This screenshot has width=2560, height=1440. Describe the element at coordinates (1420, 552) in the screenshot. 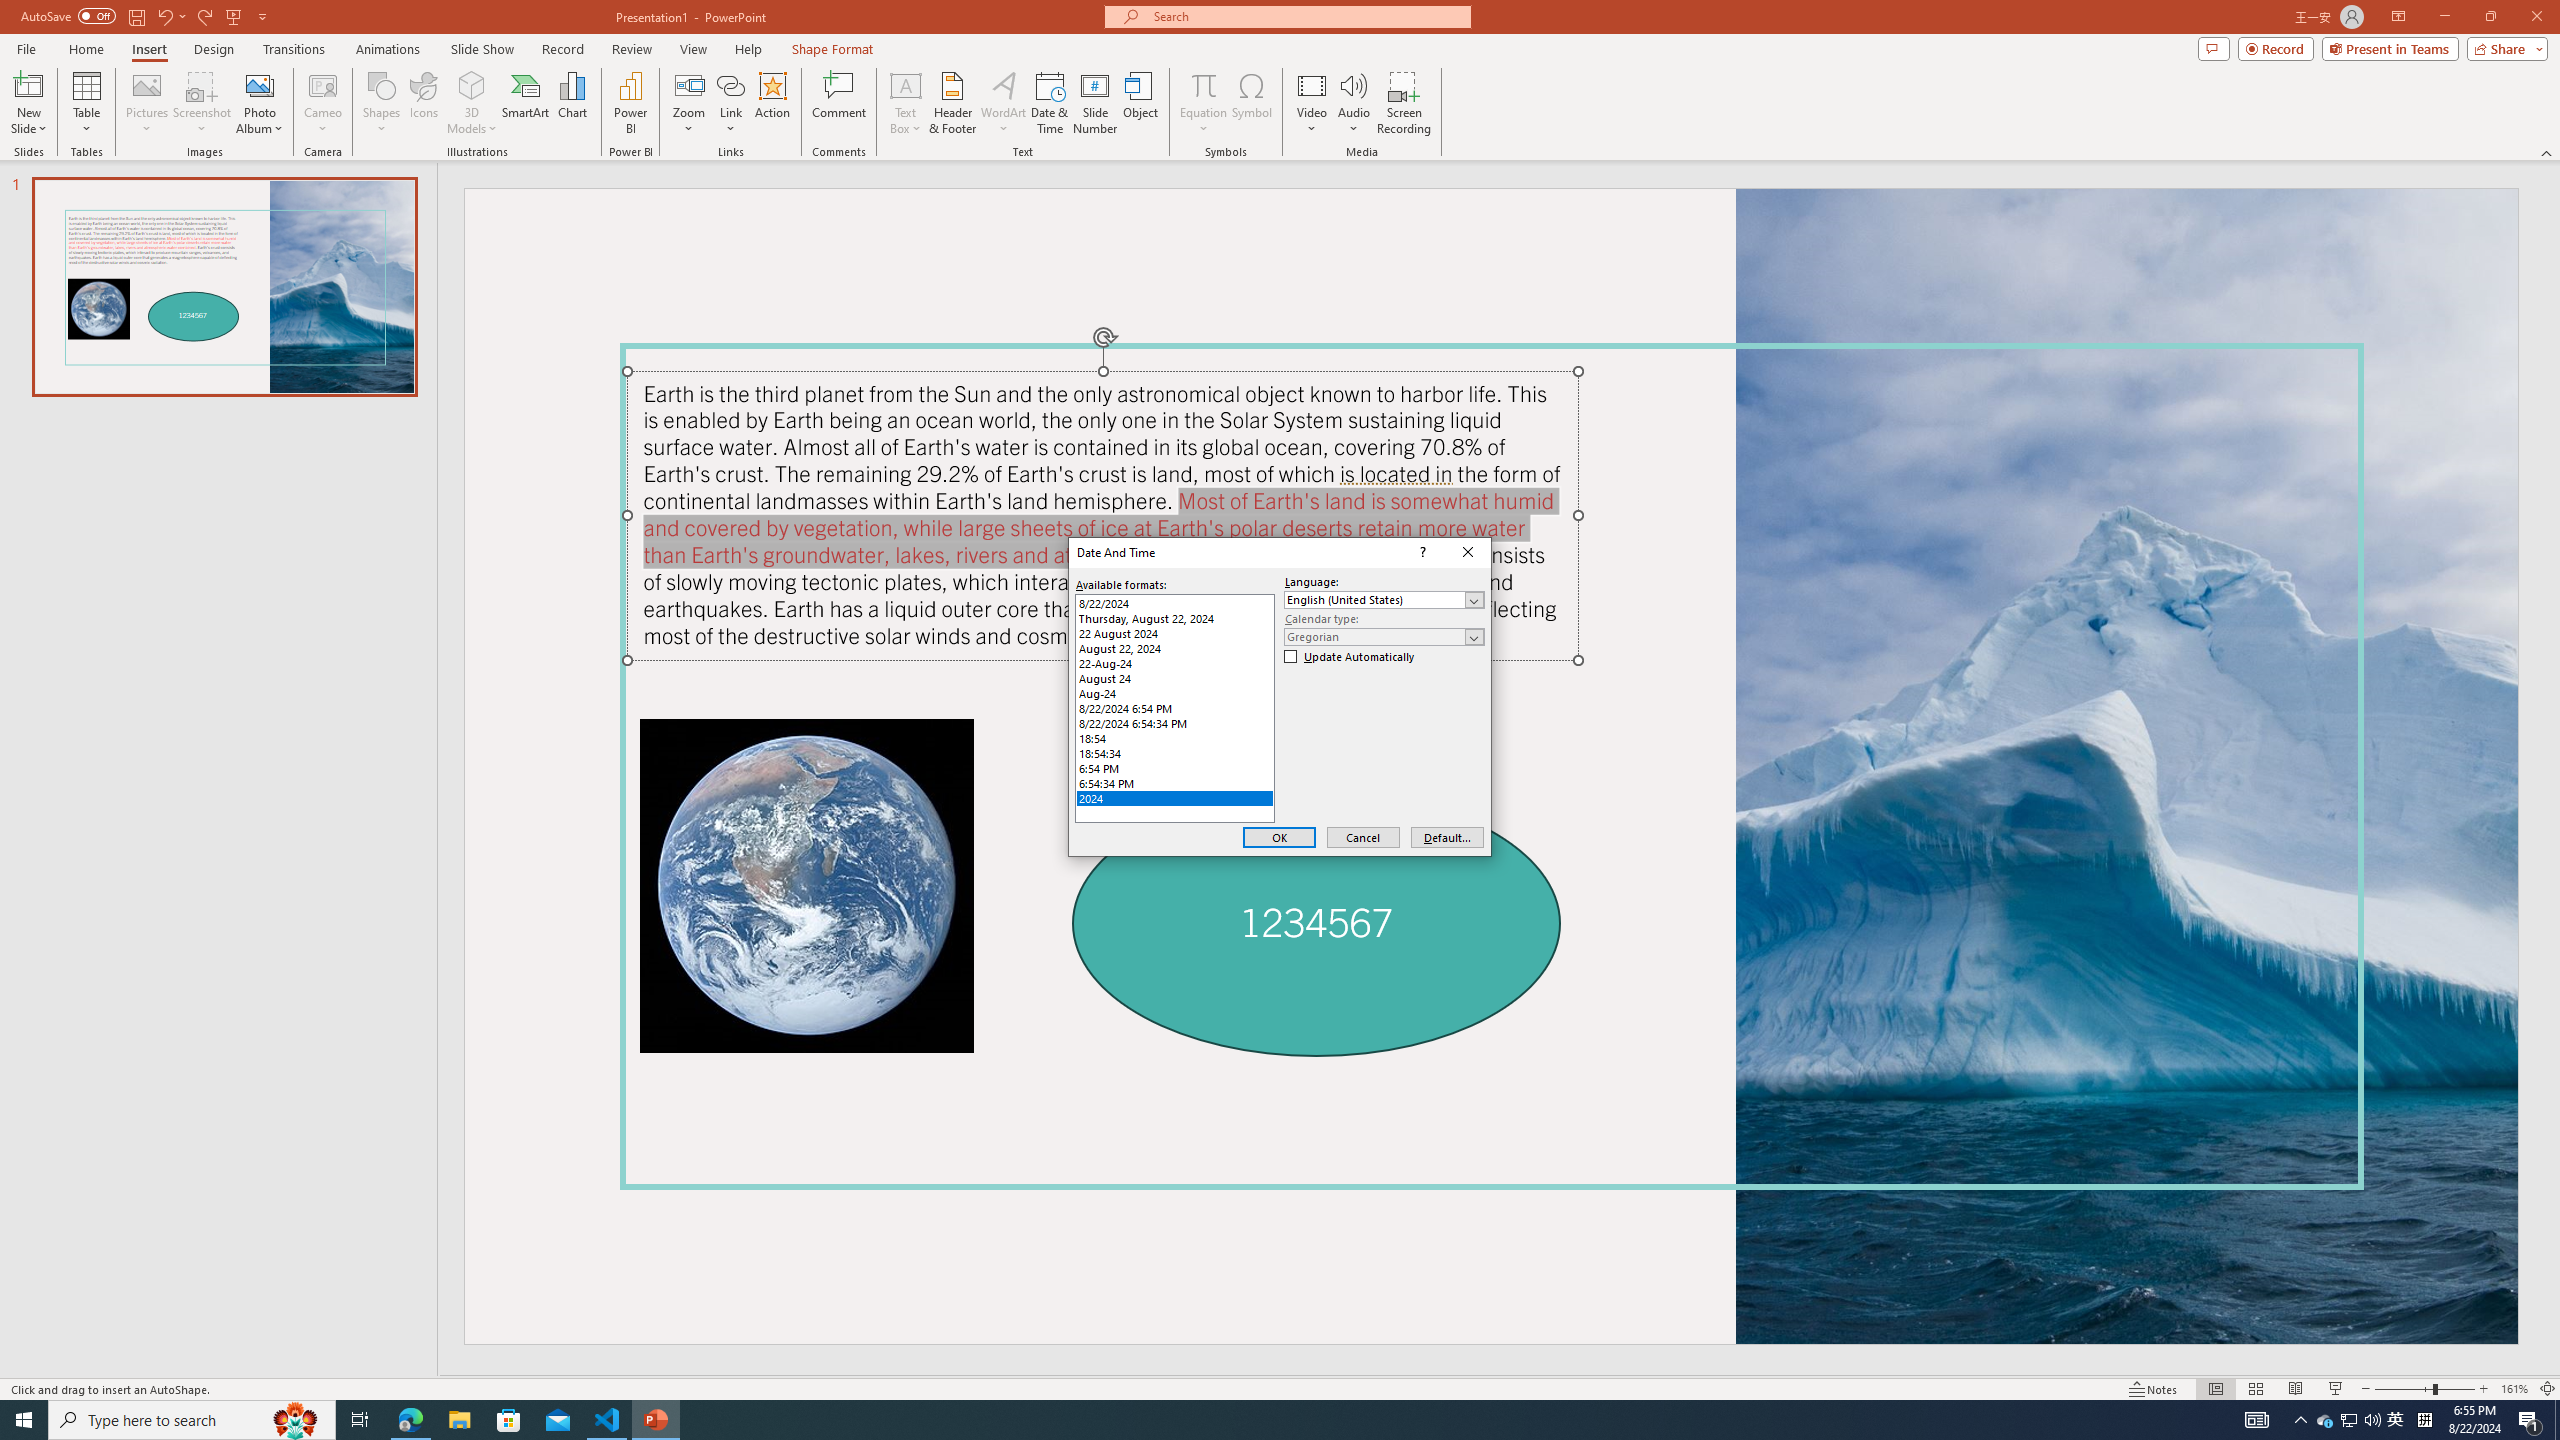

I see `User Promoted Notification Area` at that location.